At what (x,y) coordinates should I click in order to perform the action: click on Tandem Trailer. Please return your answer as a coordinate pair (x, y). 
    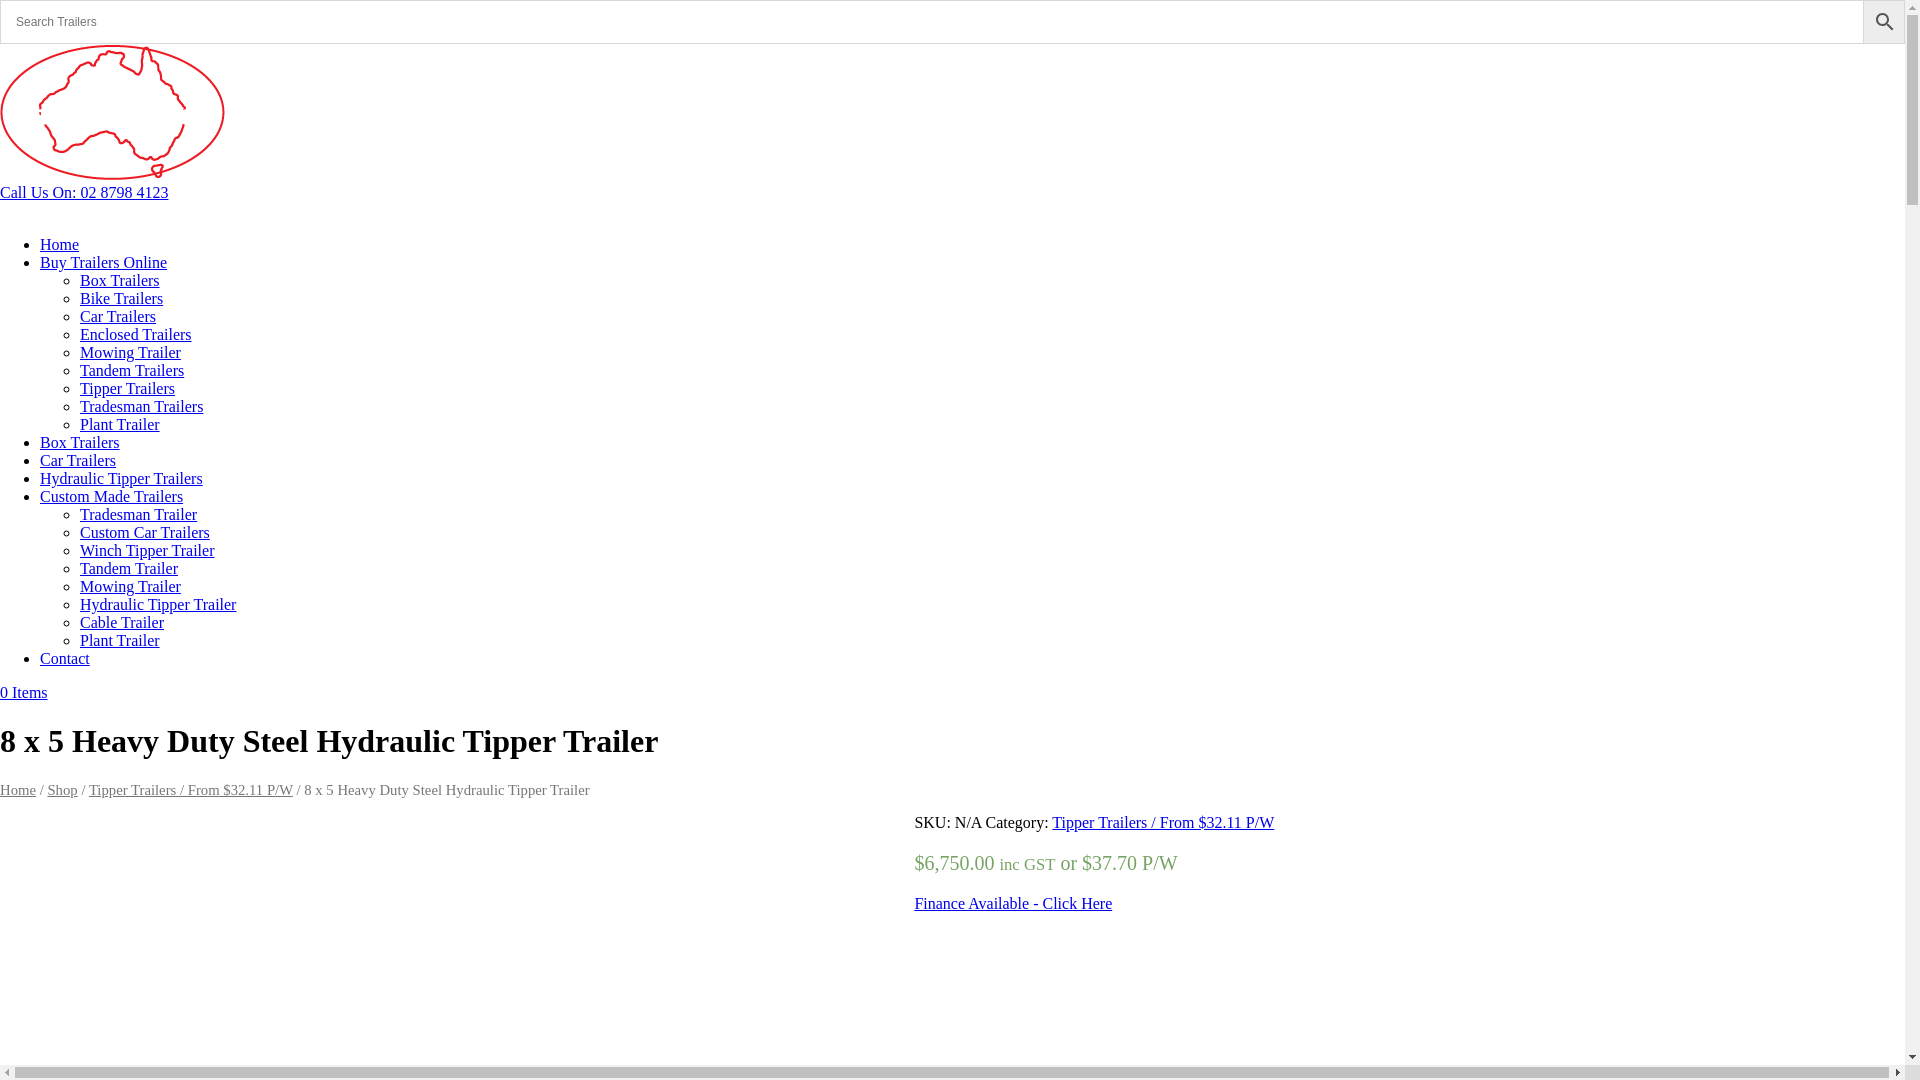
    Looking at the image, I should click on (129, 568).